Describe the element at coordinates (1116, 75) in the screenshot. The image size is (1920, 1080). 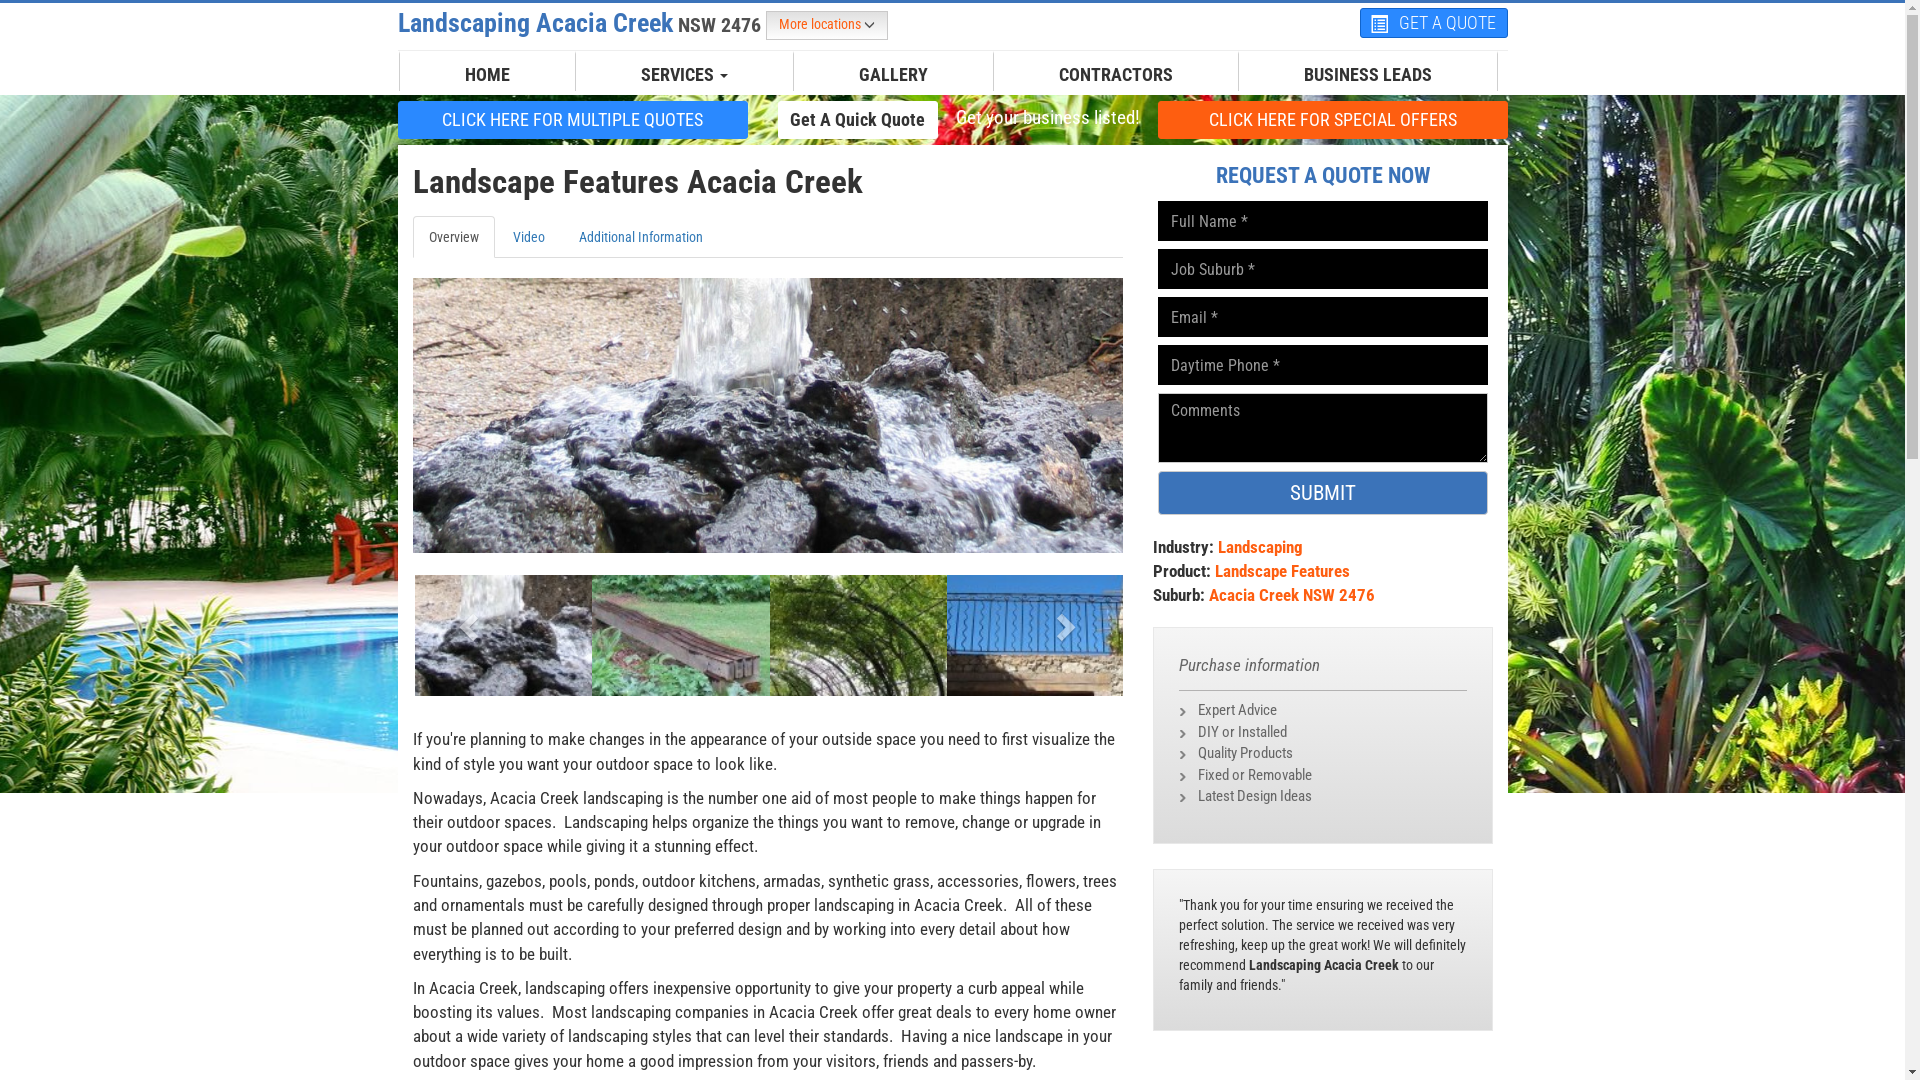
I see `CONTRACTORS` at that location.